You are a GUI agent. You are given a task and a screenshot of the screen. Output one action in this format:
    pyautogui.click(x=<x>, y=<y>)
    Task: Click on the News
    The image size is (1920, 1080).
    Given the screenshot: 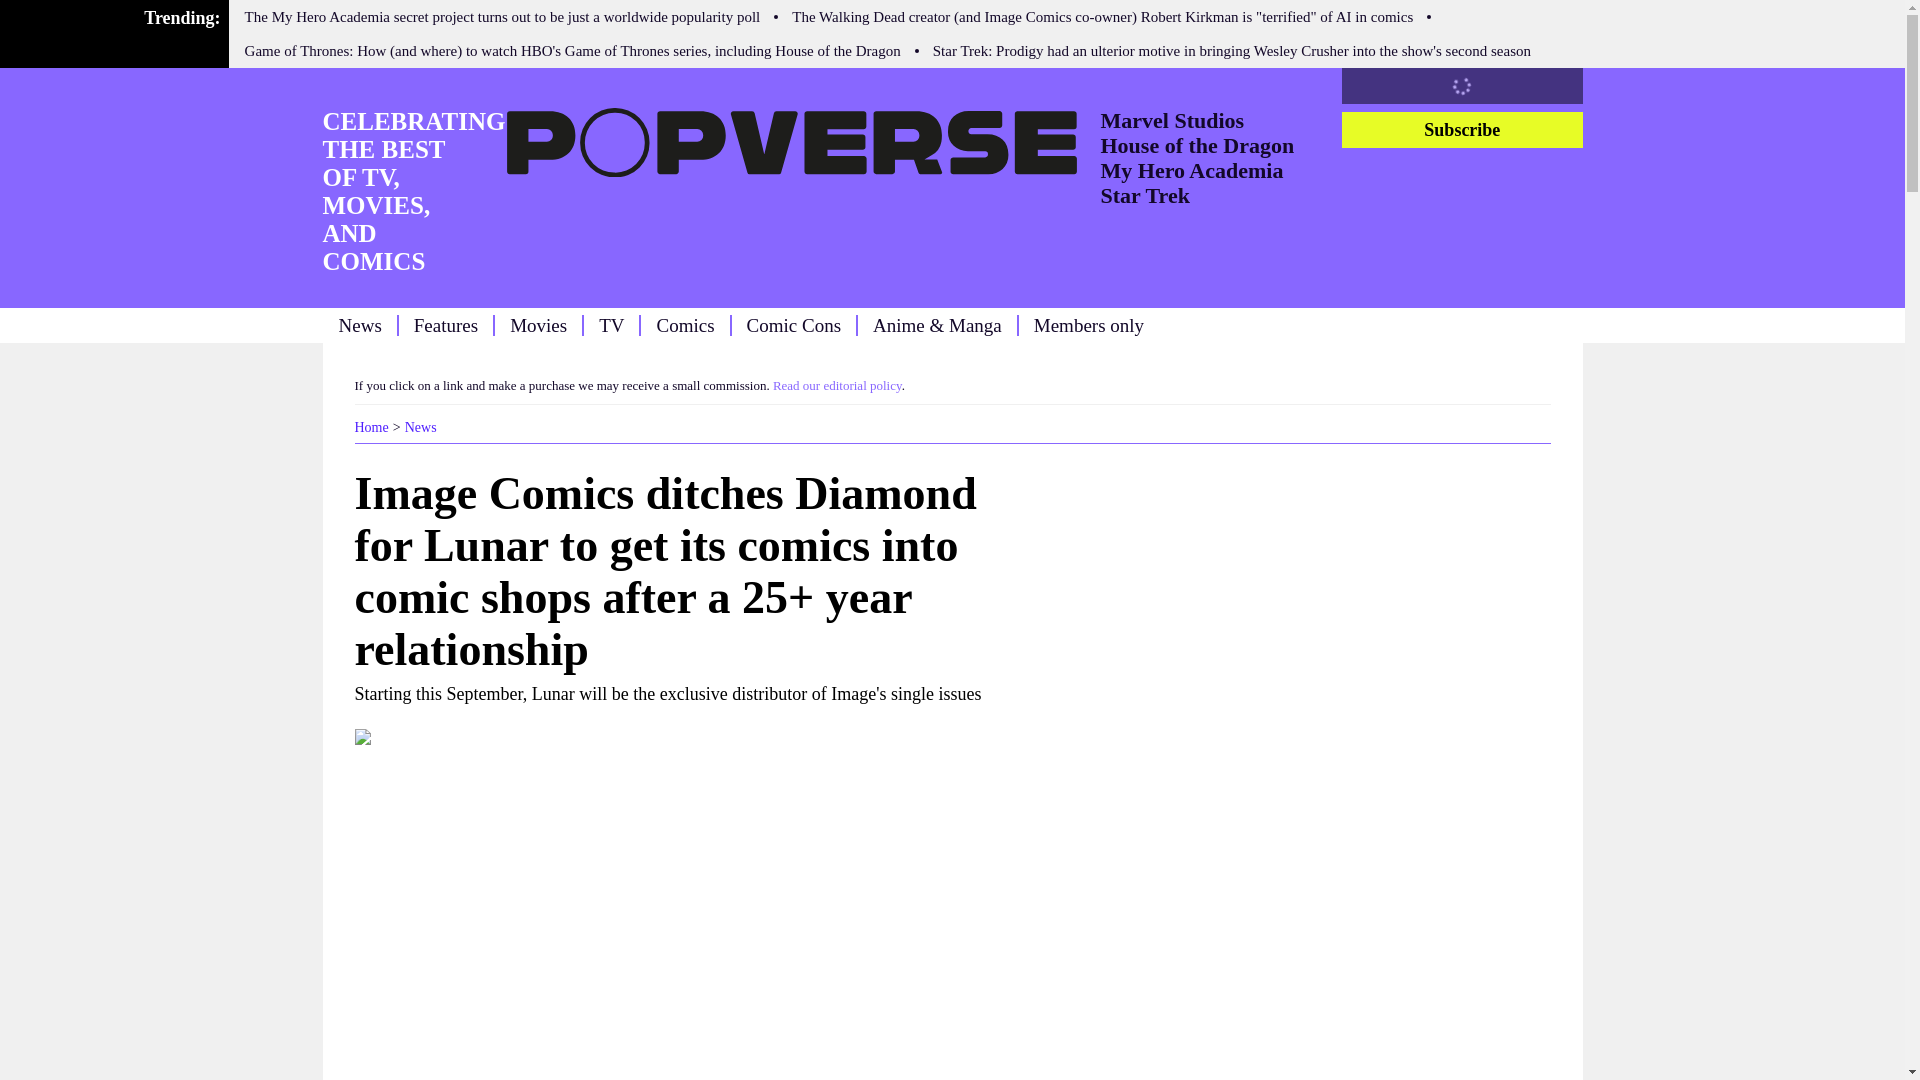 What is the action you would take?
    pyautogui.click(x=421, y=428)
    